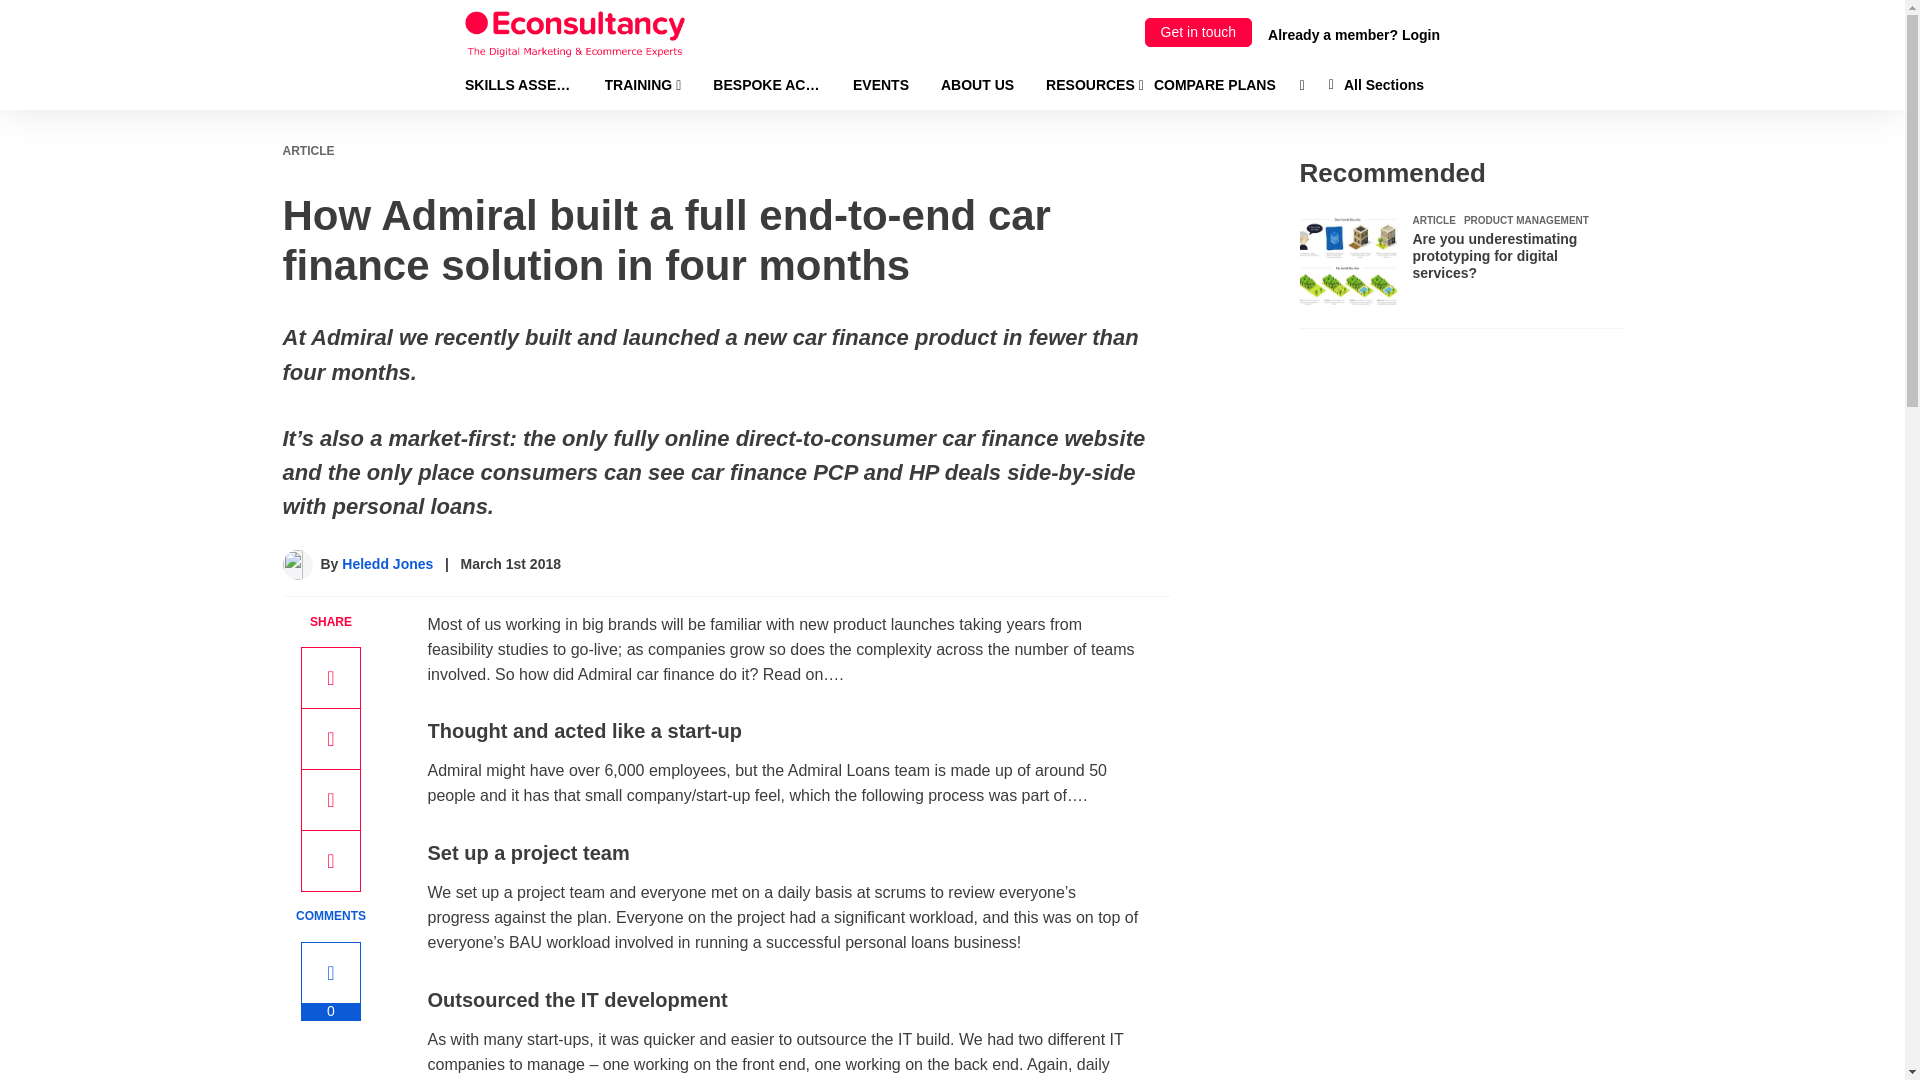 The height and width of the screenshot is (1080, 1920). Describe the element at coordinates (766, 84) in the screenshot. I see `BESPOKE ACADEMIES` at that location.